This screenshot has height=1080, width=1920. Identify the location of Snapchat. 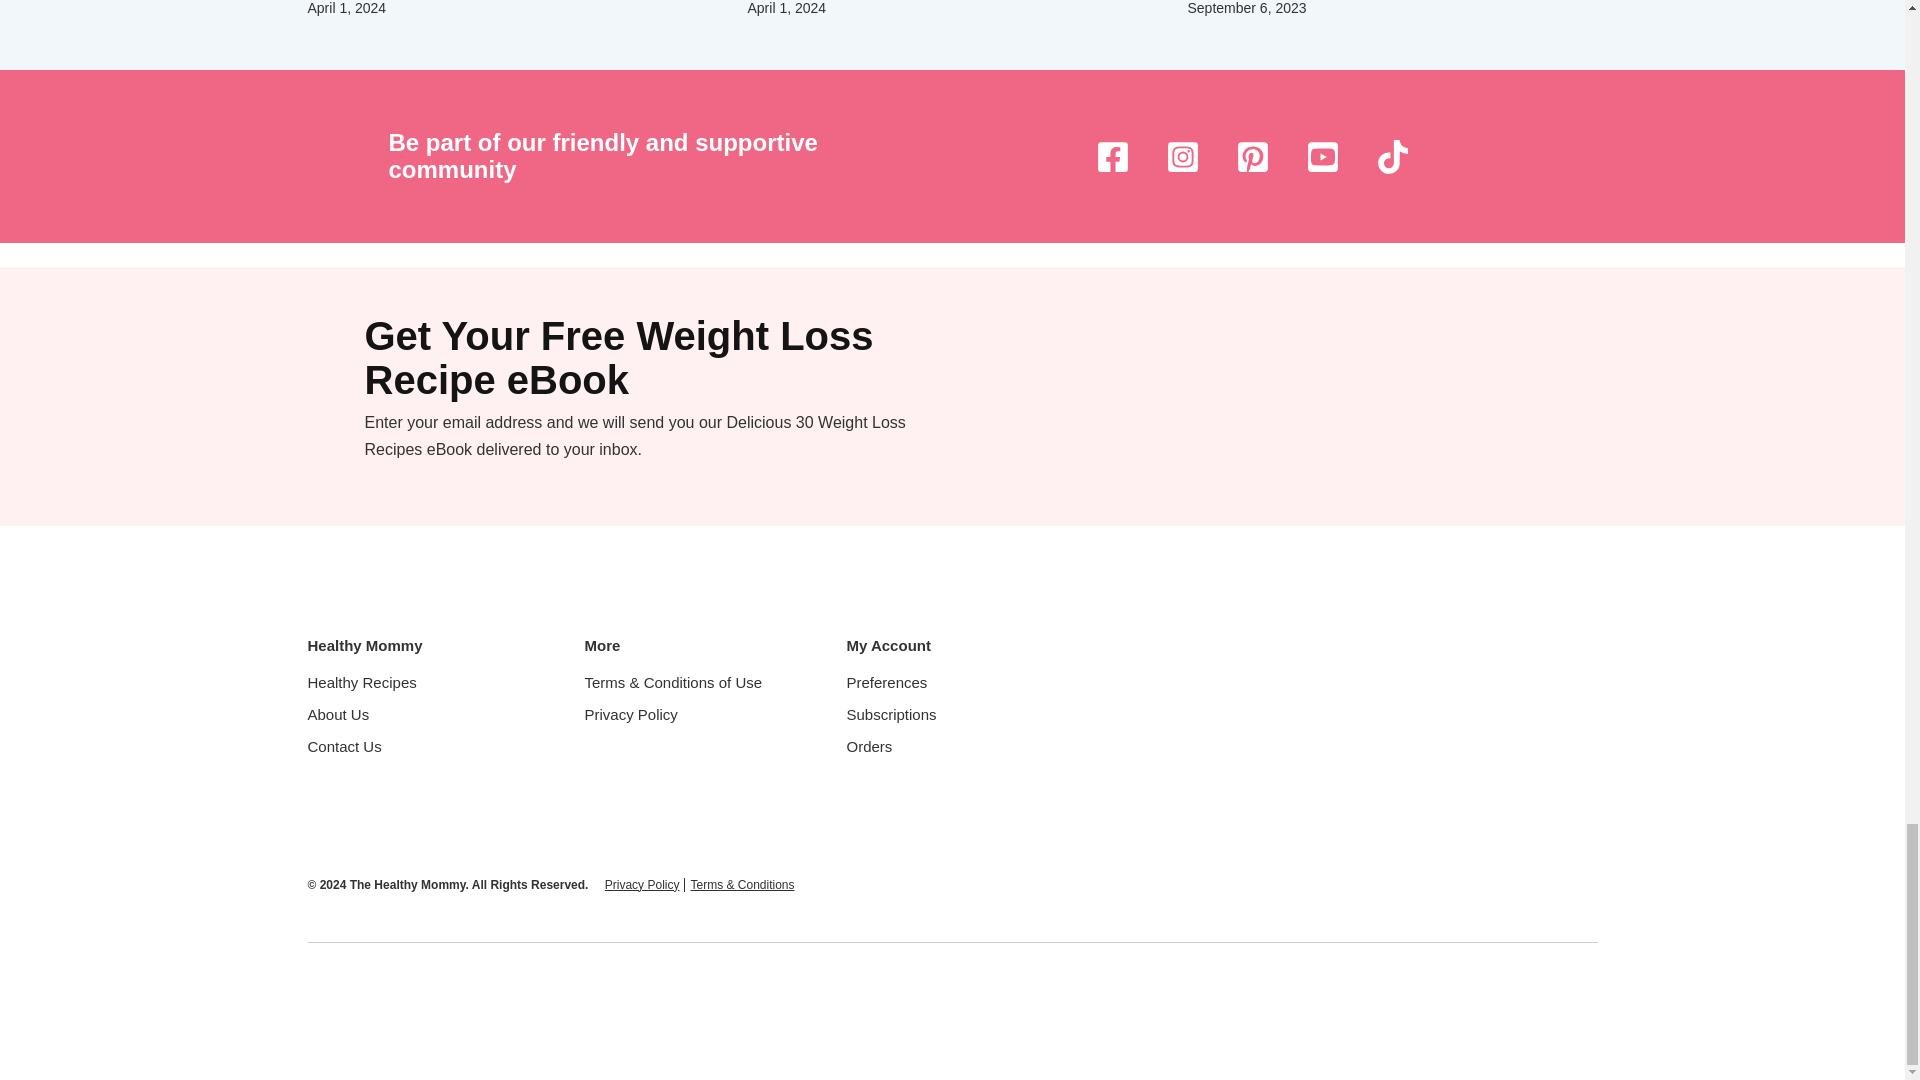
(1322, 156).